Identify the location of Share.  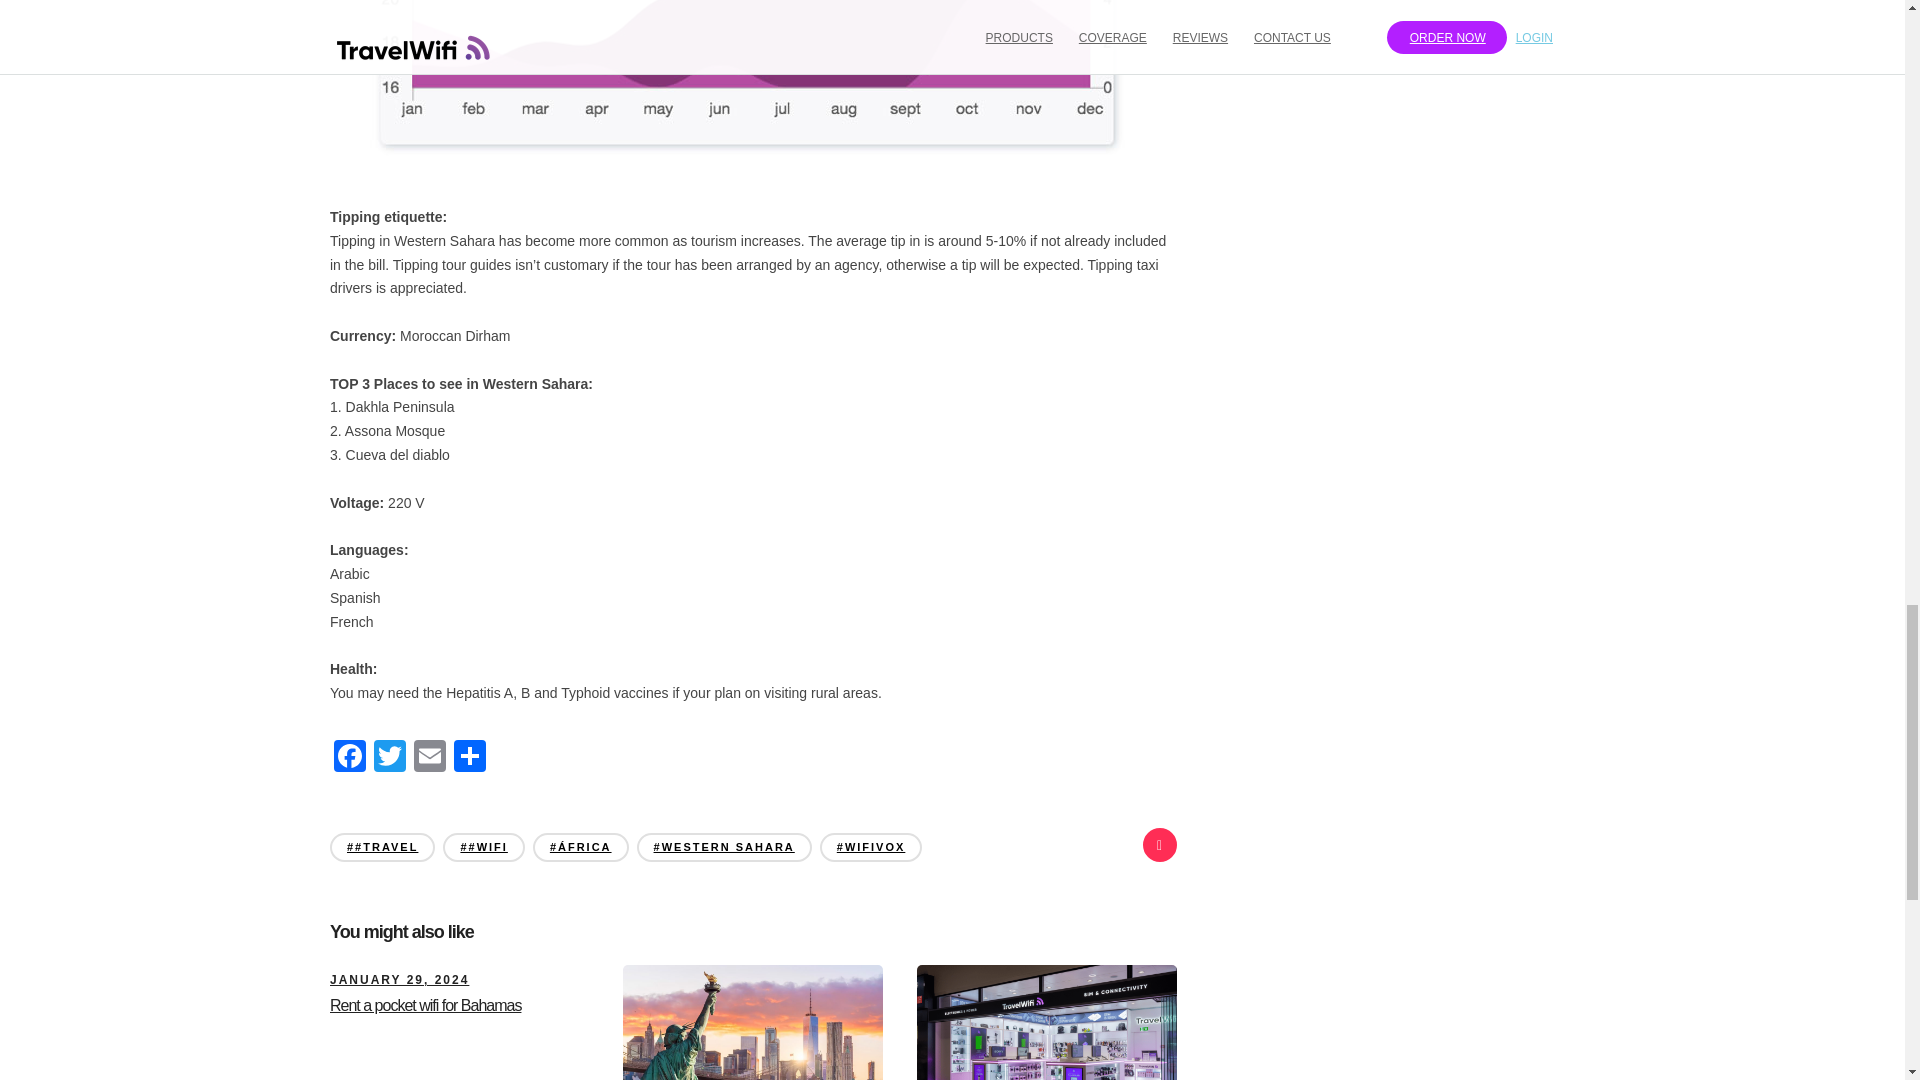
(469, 758).